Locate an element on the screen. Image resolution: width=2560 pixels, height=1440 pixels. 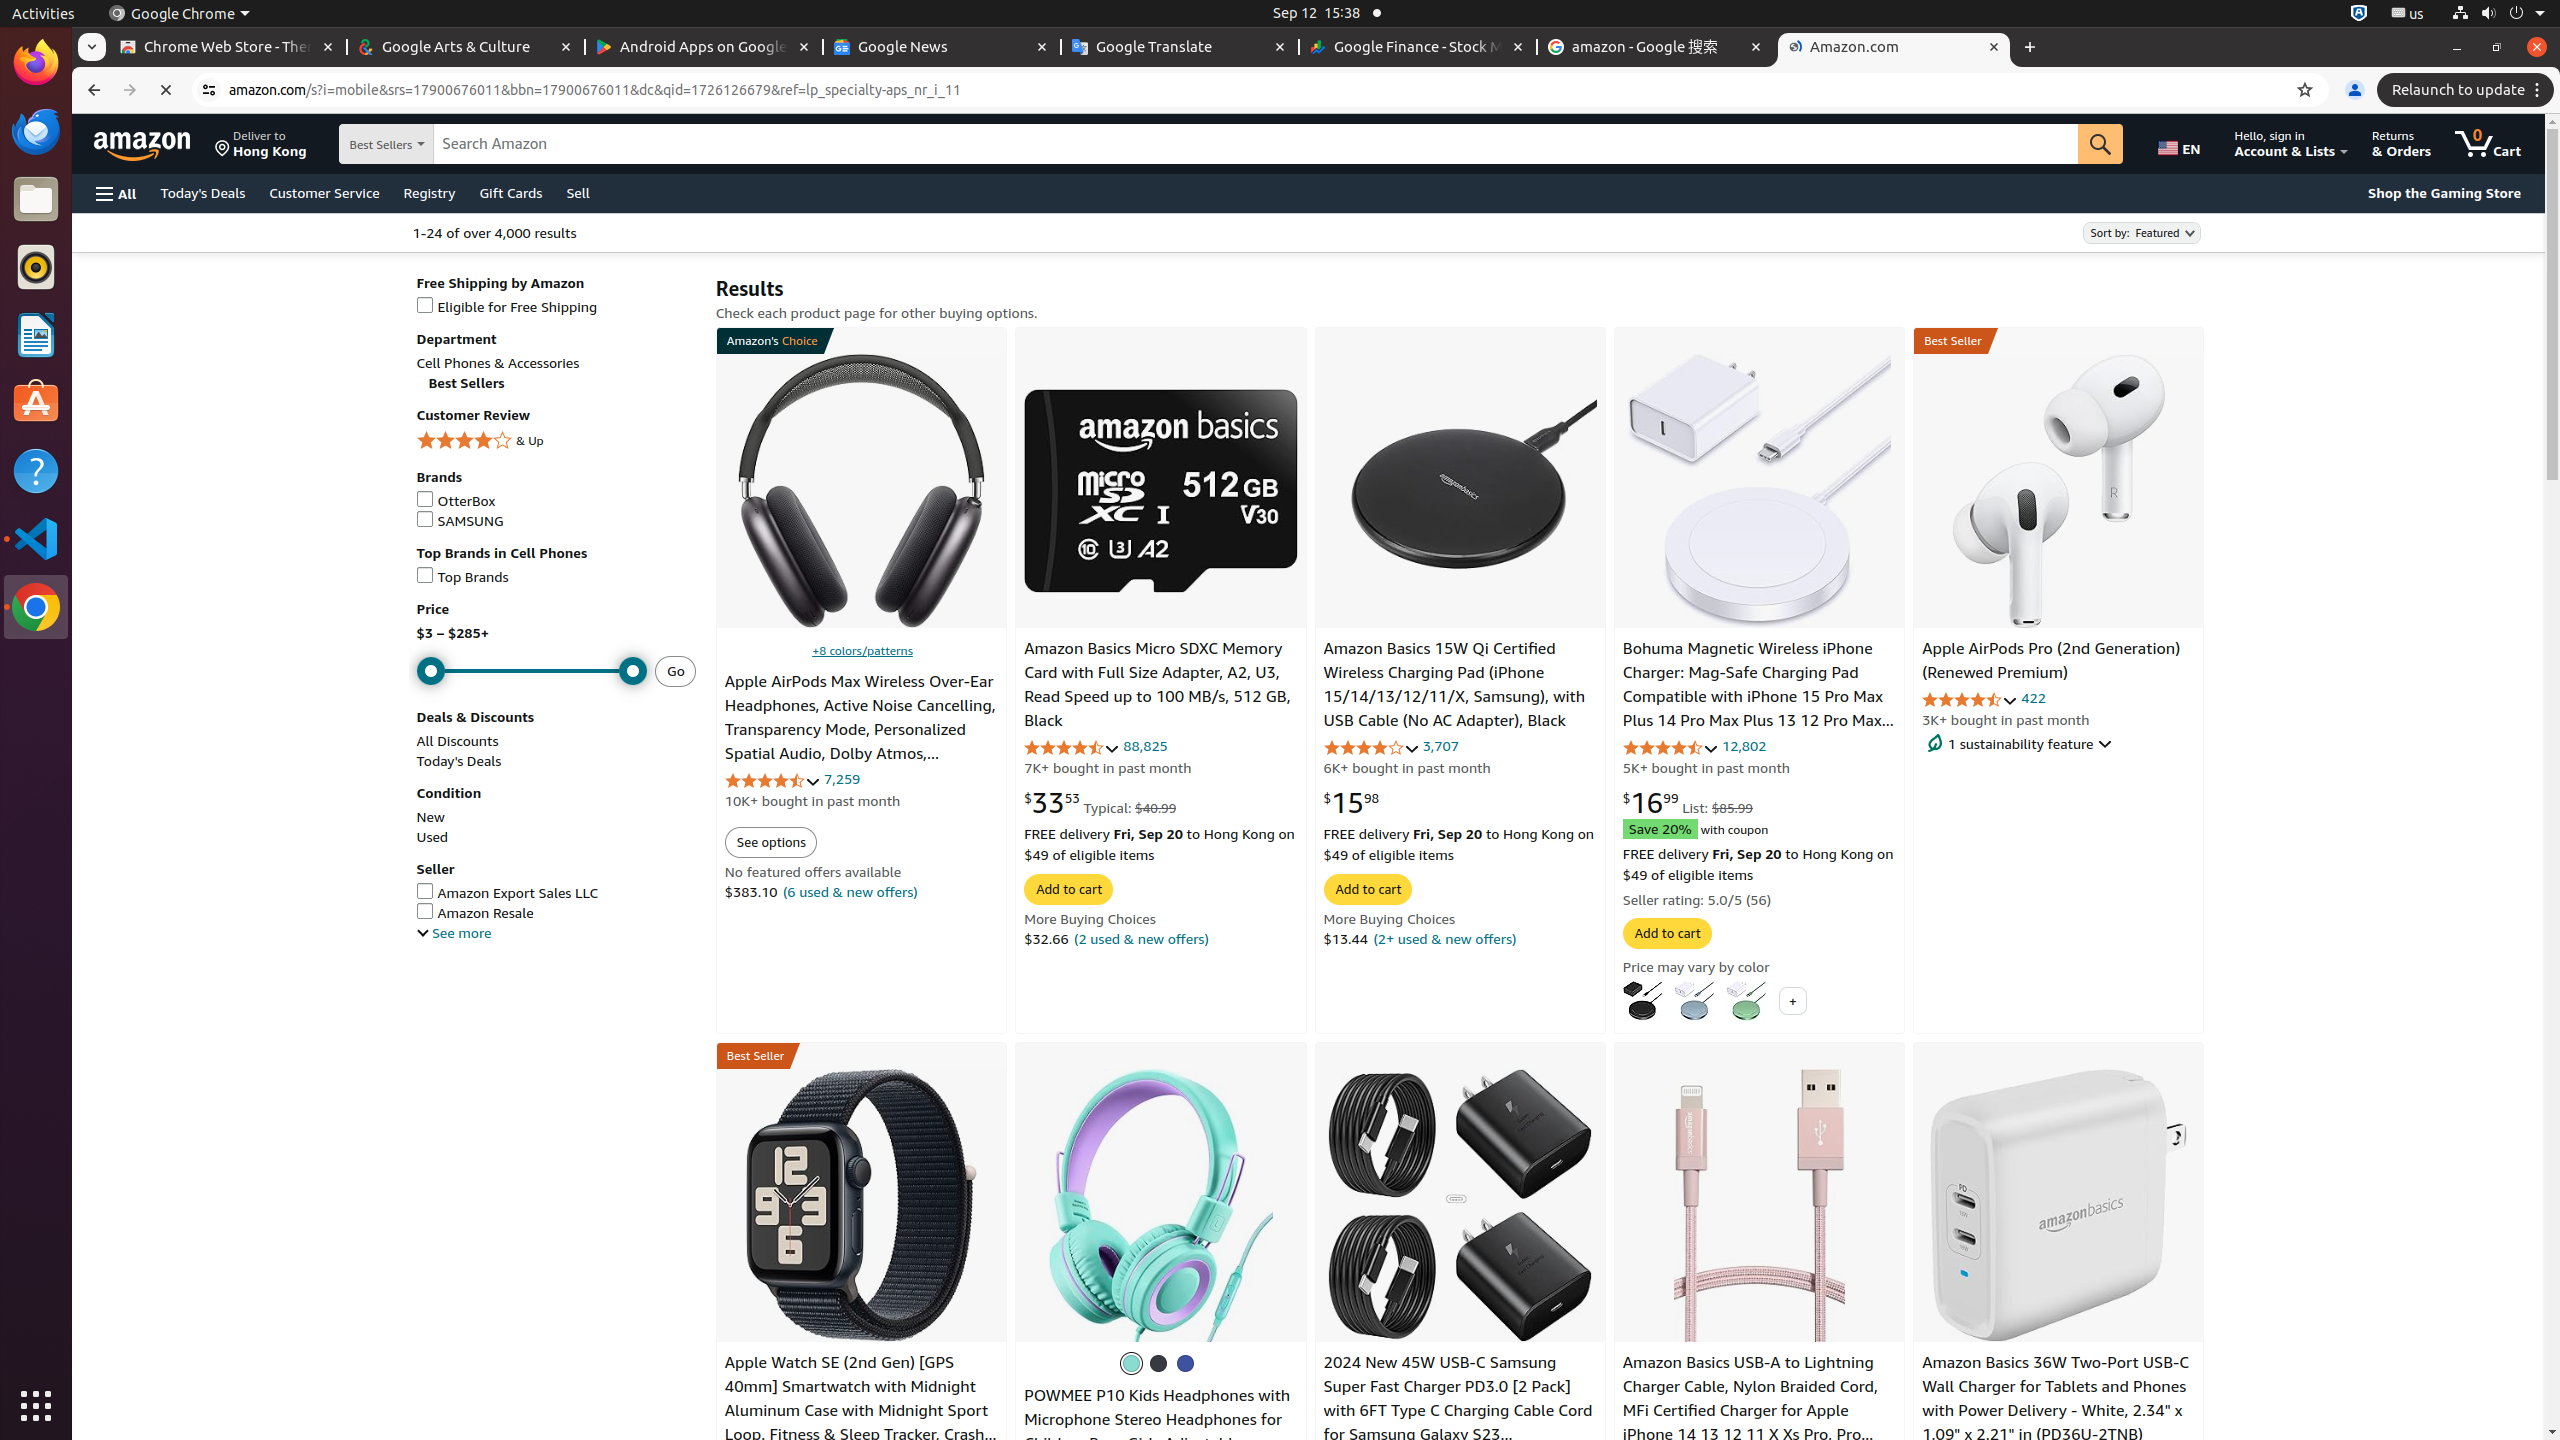
4.3 out of 5 stars is located at coordinates (1970, 700).